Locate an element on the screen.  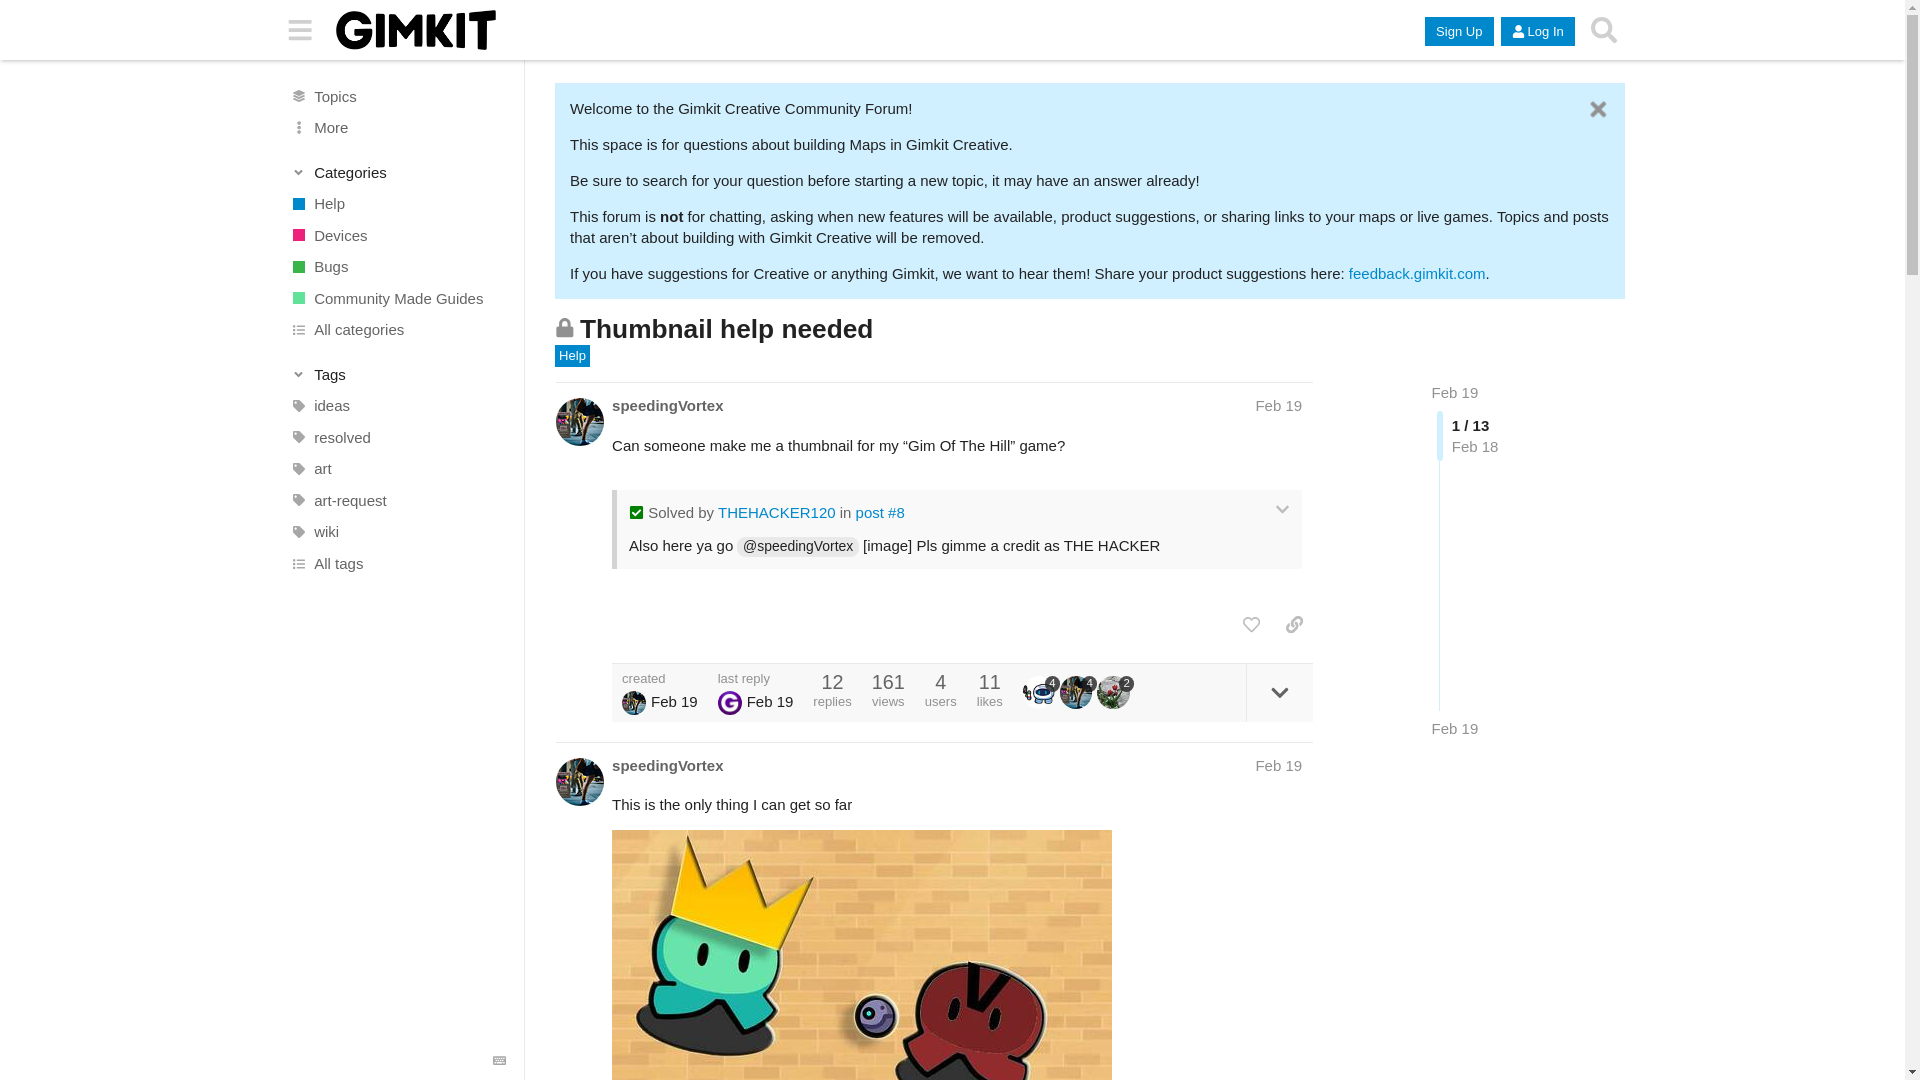
More is located at coordinates (397, 128).